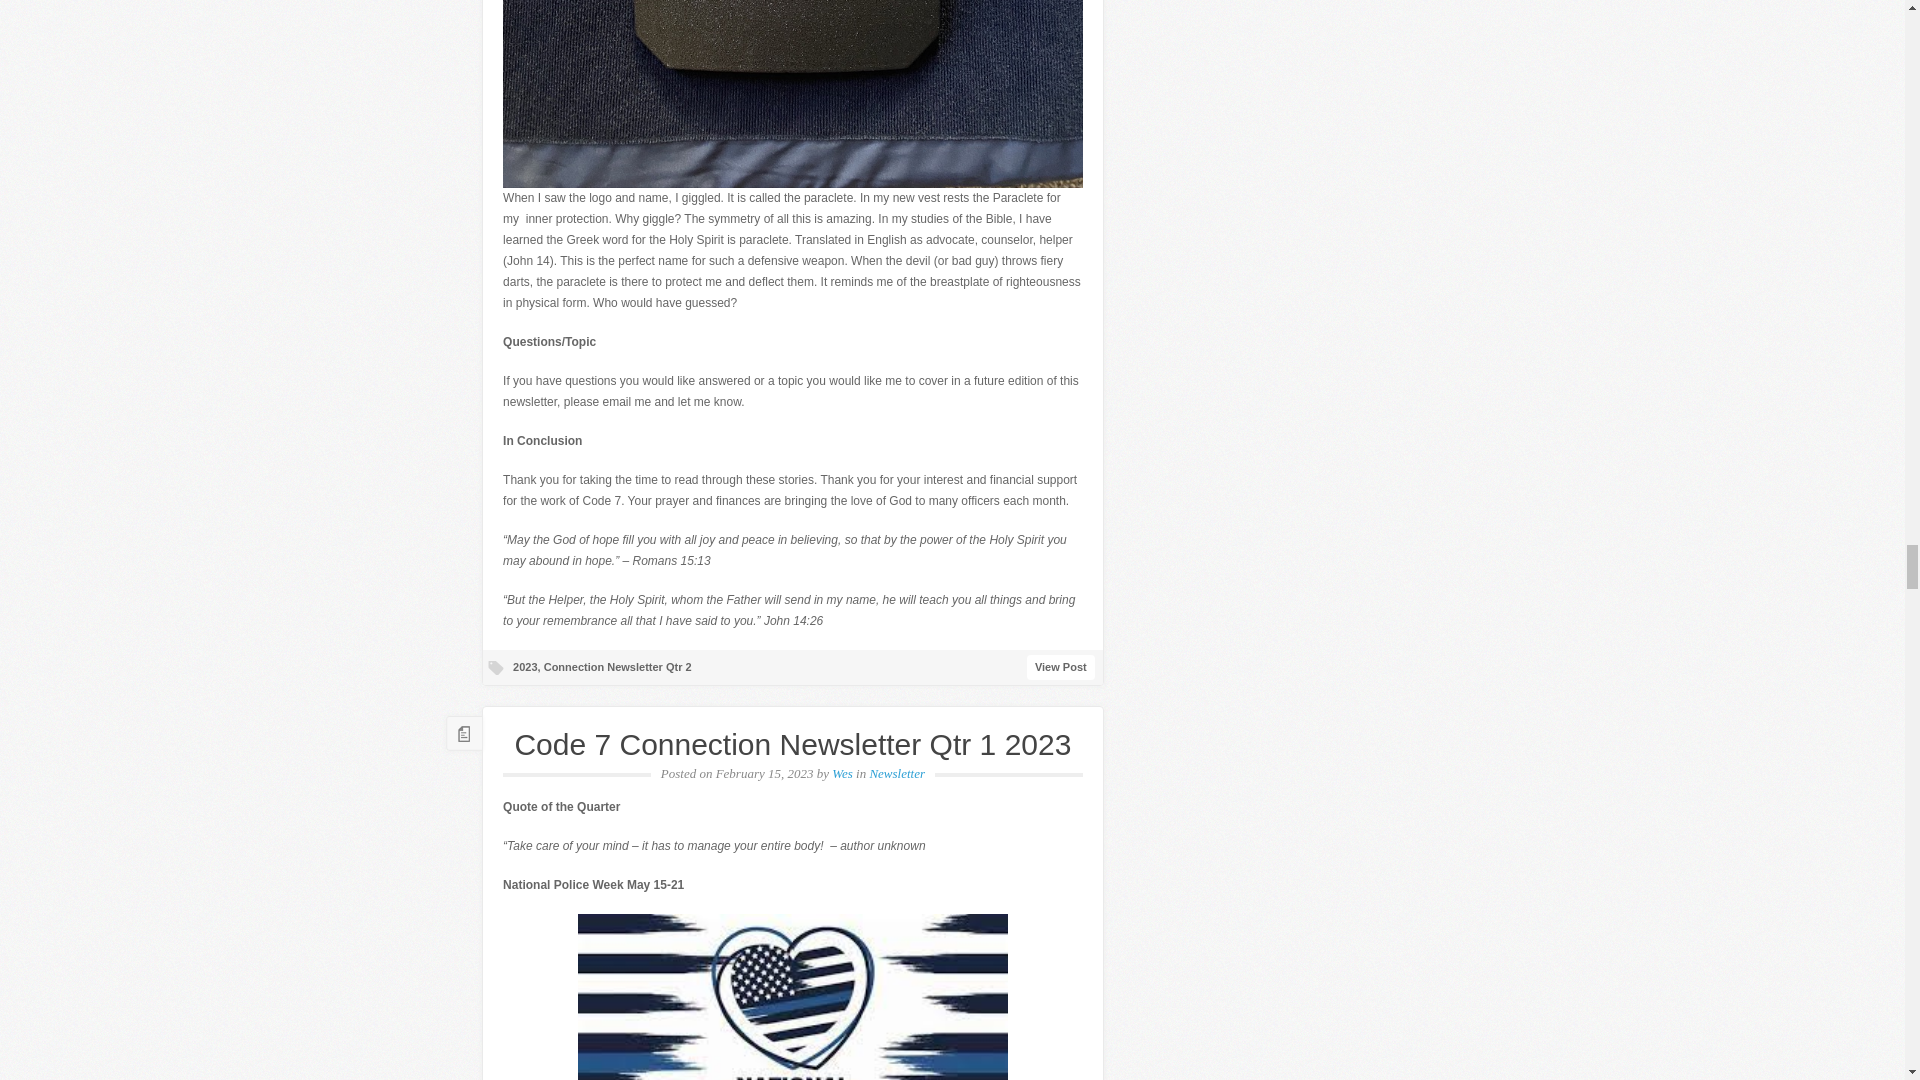 The height and width of the screenshot is (1080, 1920). What do you see at coordinates (617, 666) in the screenshot?
I see `Connection Newsletter Qtr 2` at bounding box center [617, 666].